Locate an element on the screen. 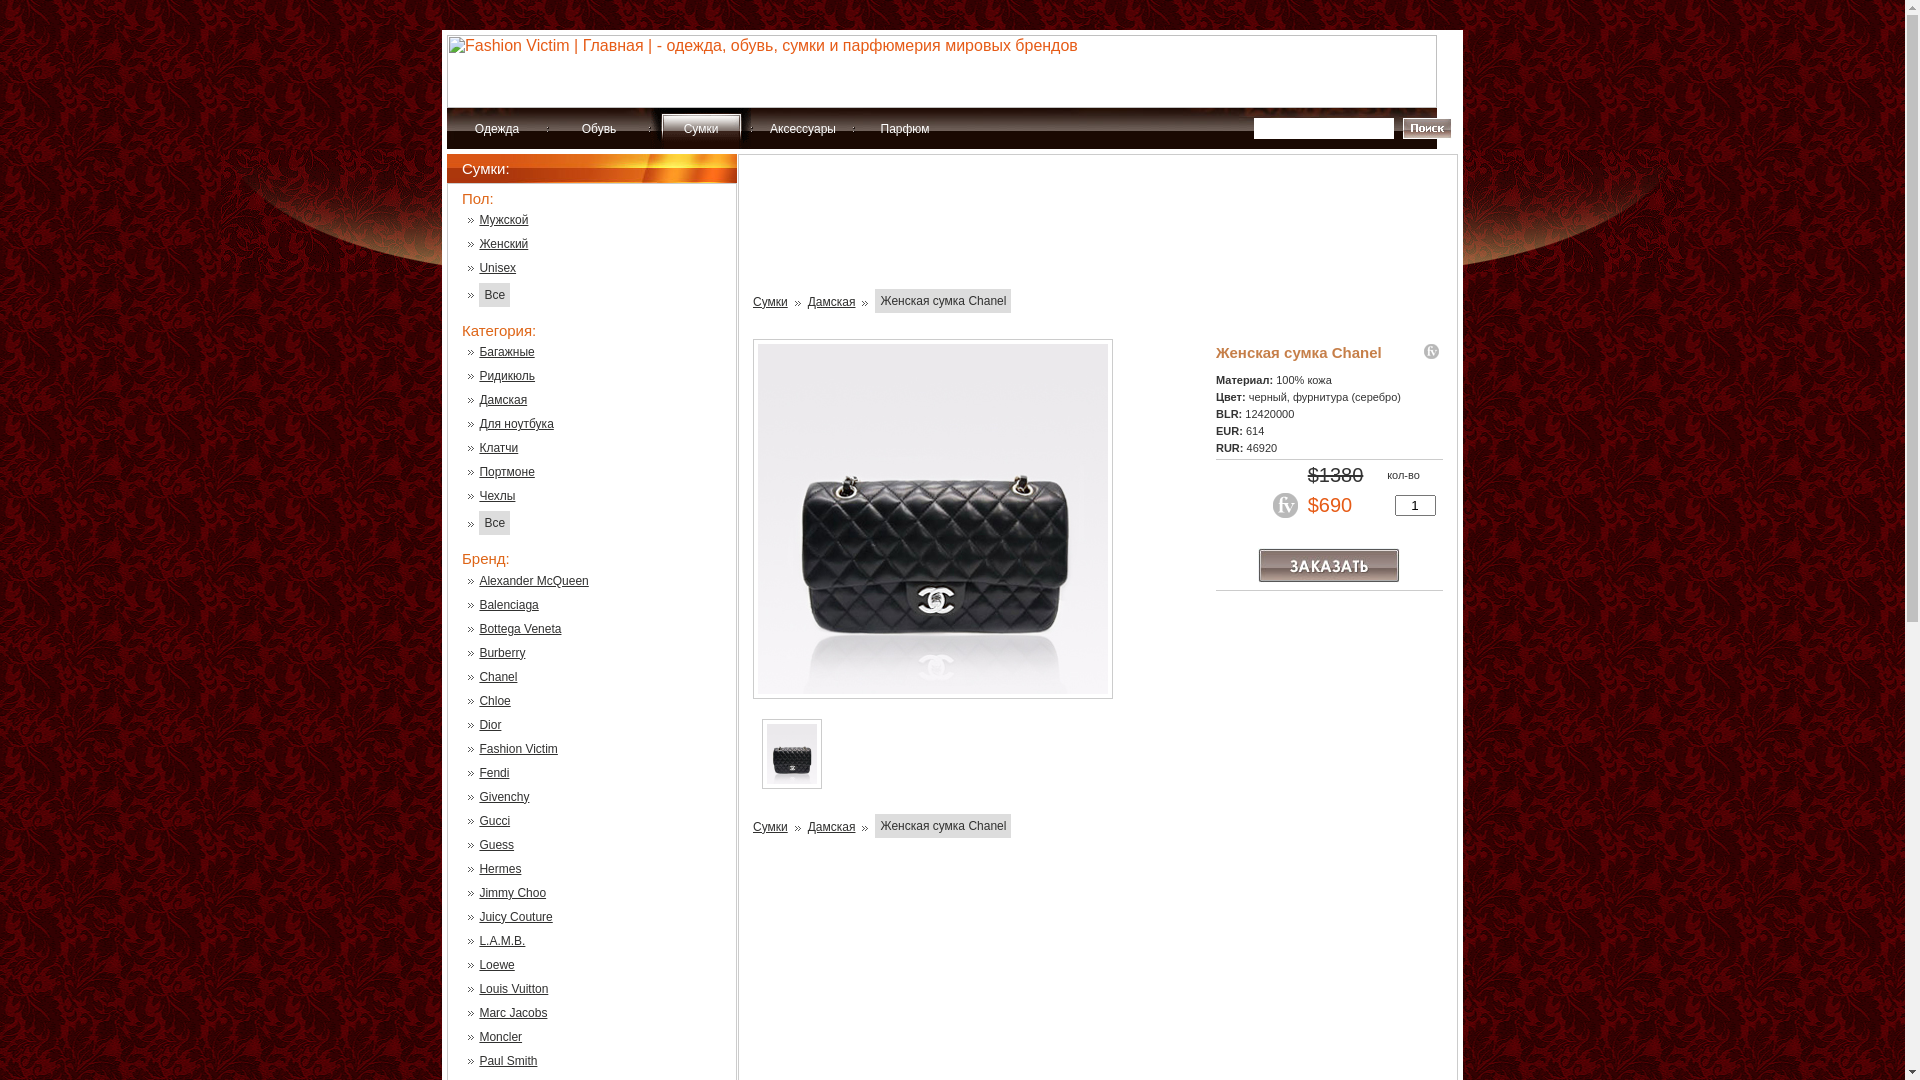 This screenshot has height=1080, width=1920. Unisex is located at coordinates (498, 268).